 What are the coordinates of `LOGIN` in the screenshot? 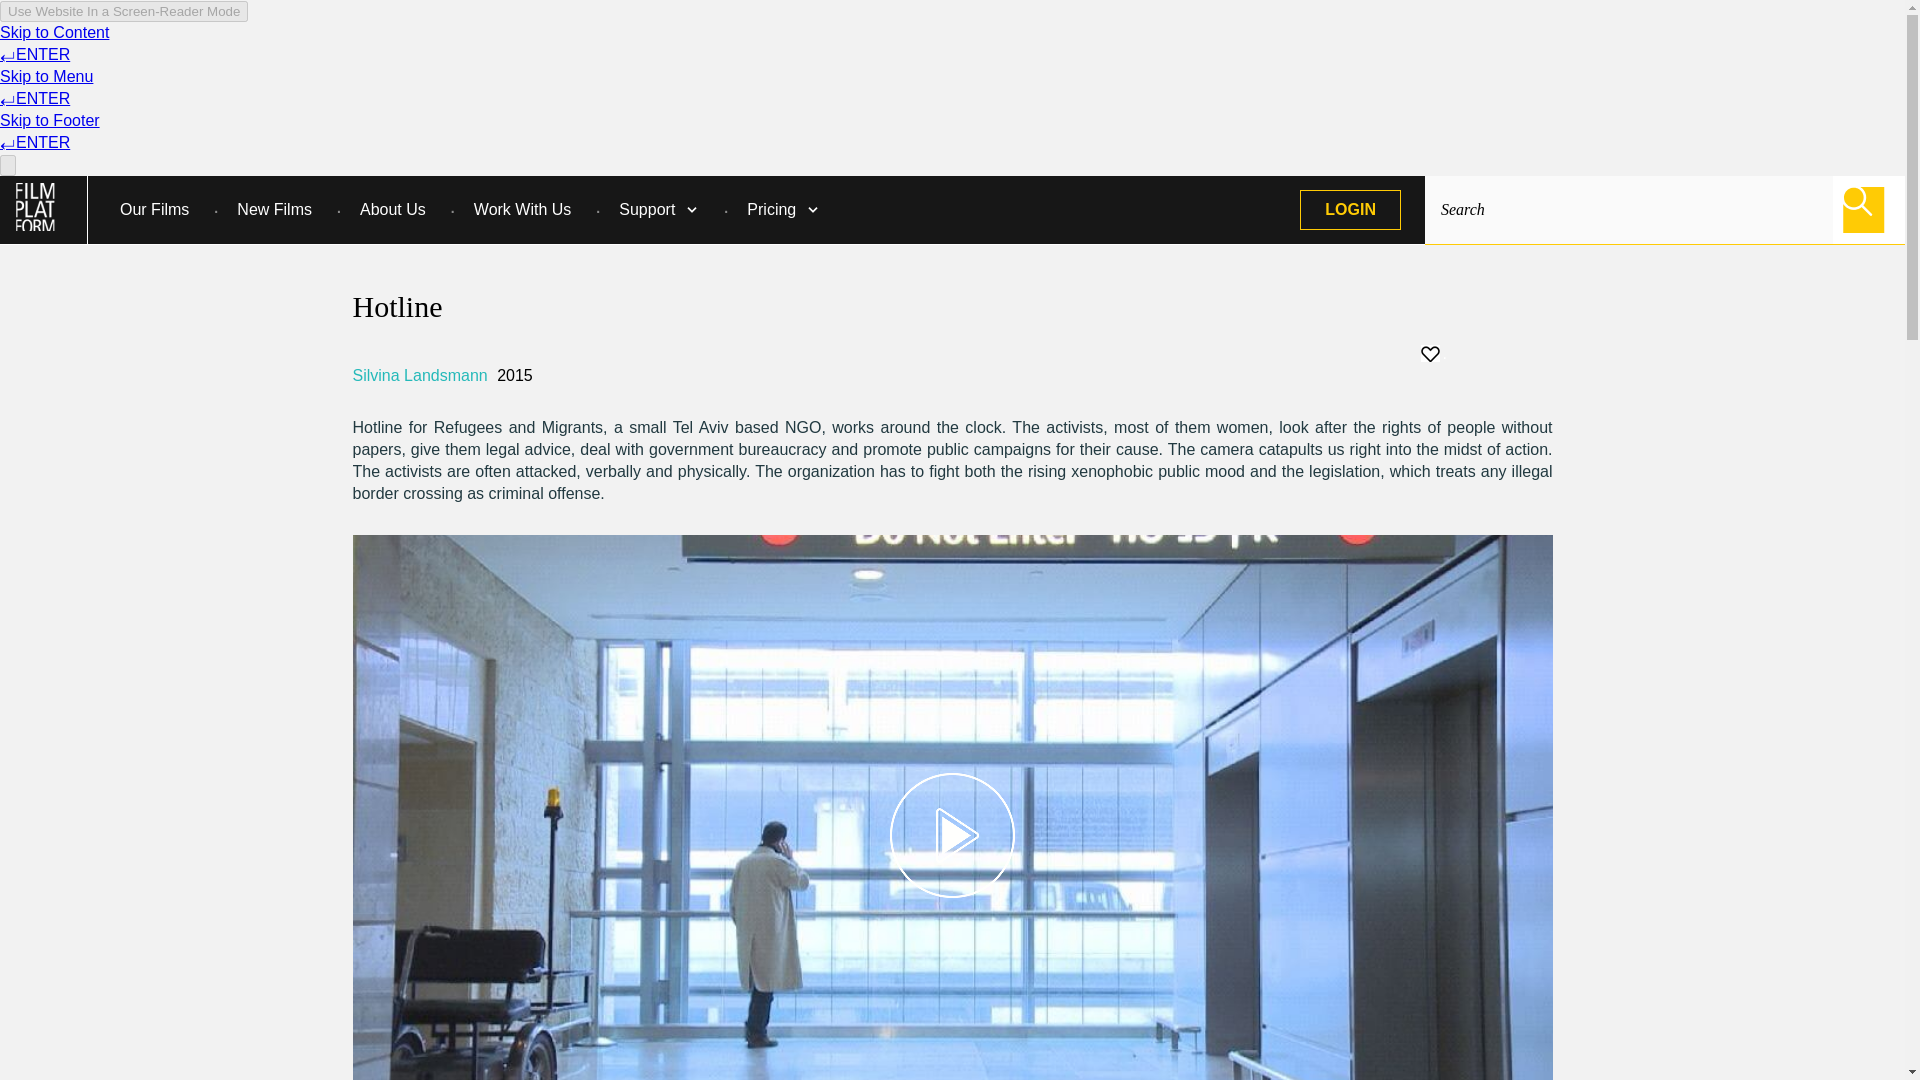 It's located at (1350, 210).